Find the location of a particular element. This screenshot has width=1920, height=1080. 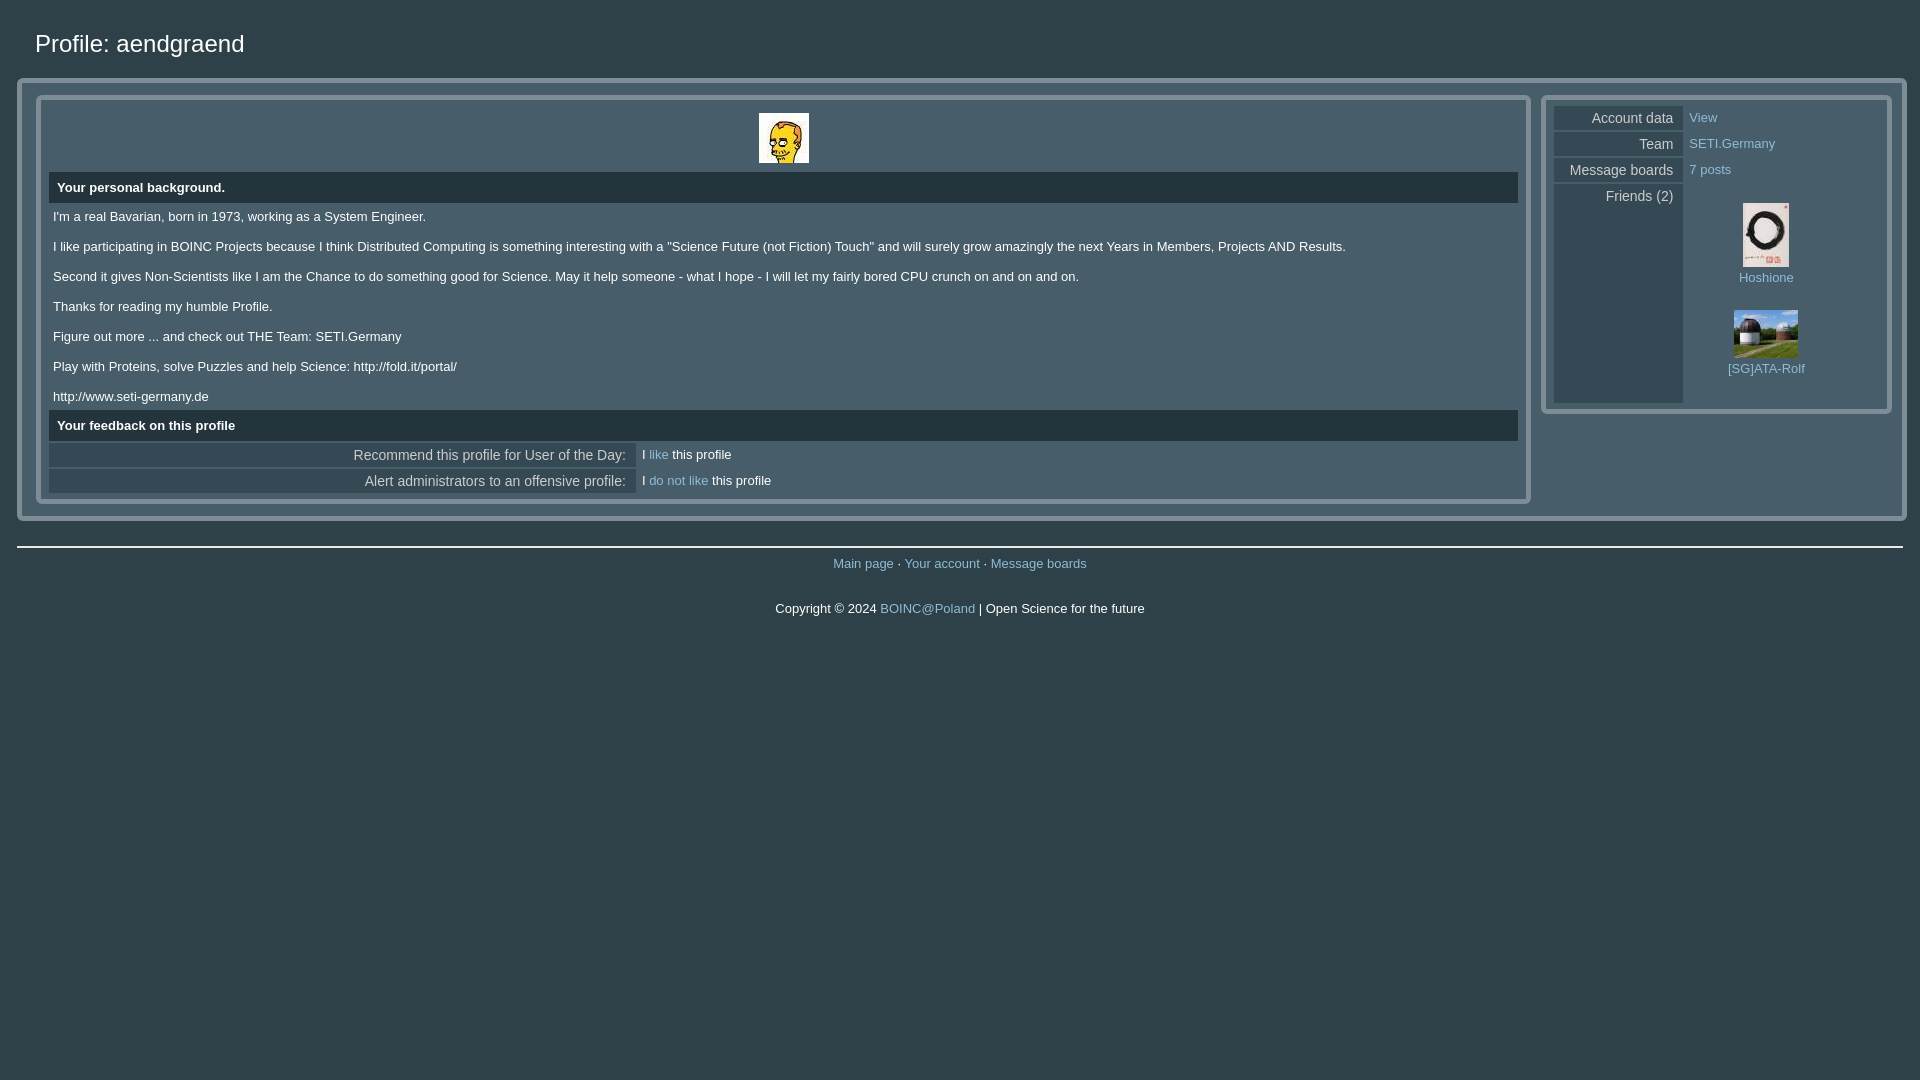

Message boards is located at coordinates (1038, 564).